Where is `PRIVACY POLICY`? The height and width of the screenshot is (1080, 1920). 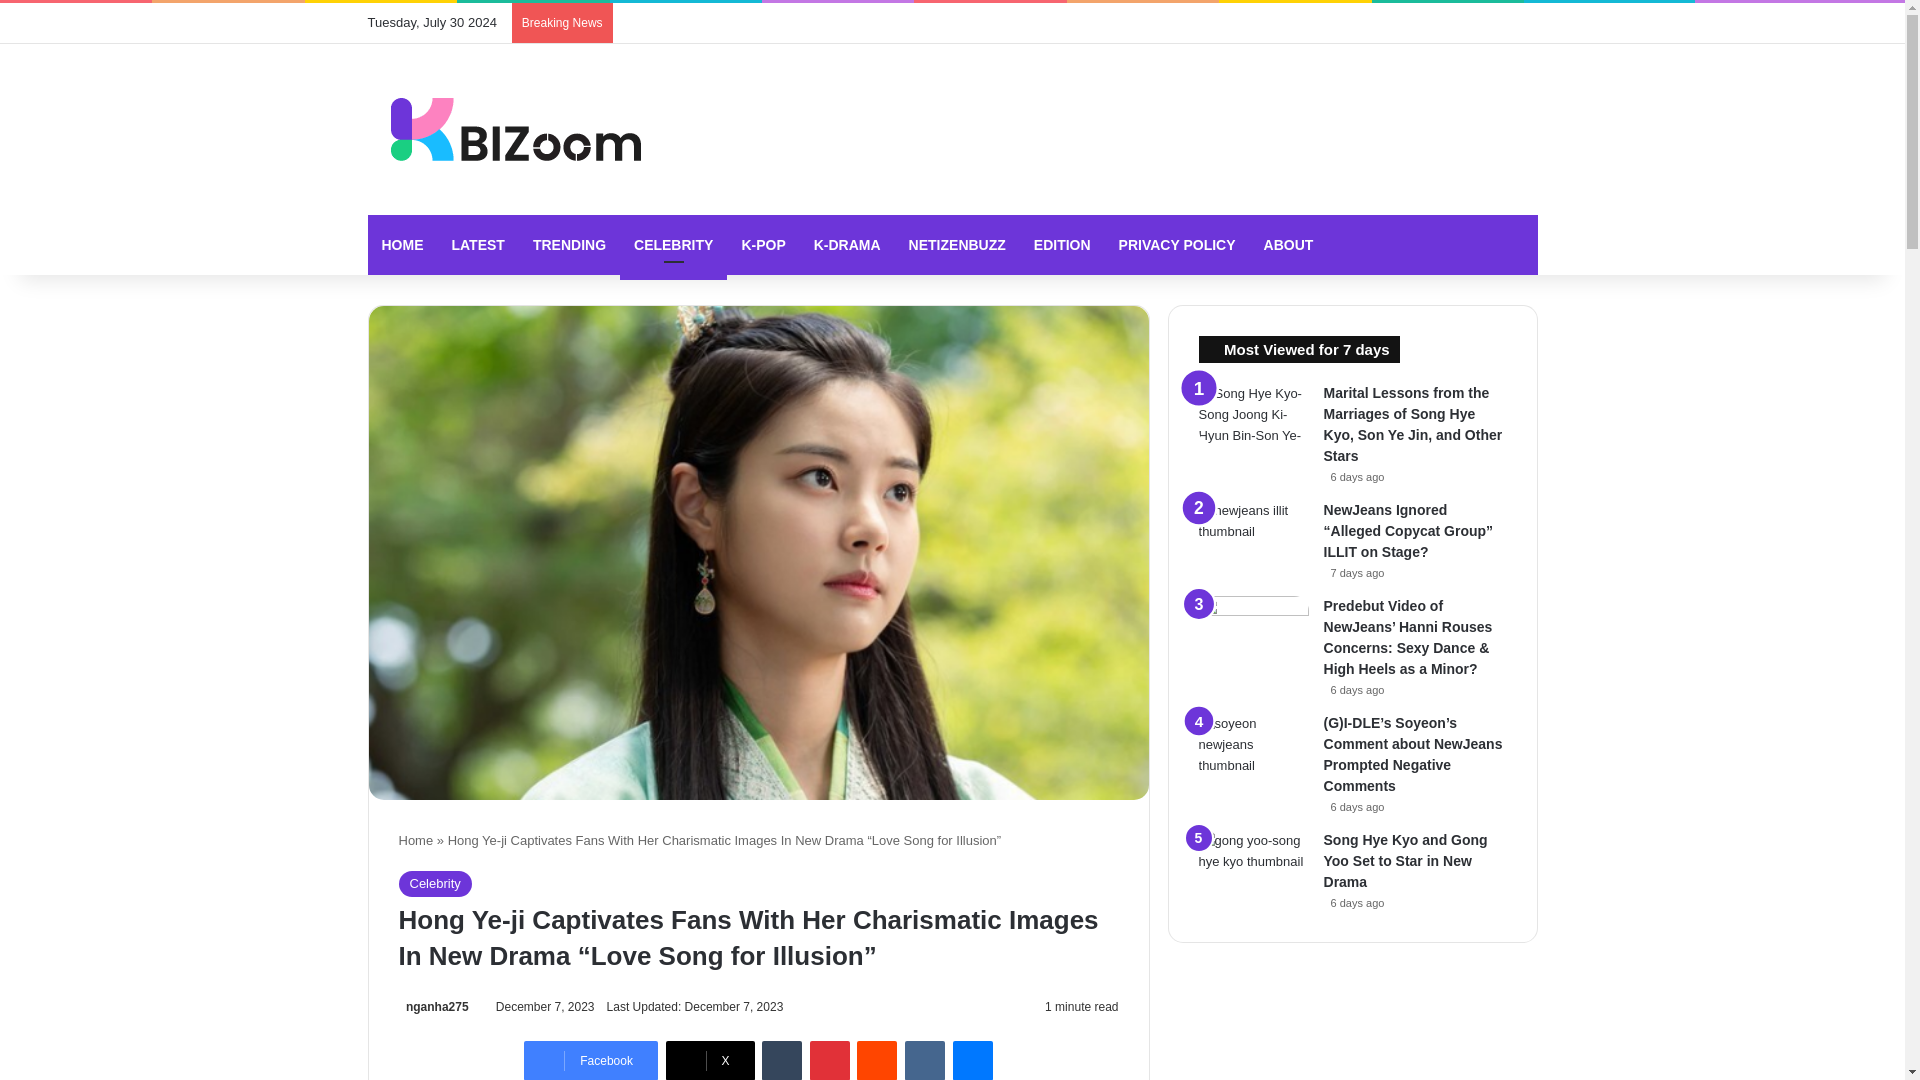 PRIVACY POLICY is located at coordinates (1177, 244).